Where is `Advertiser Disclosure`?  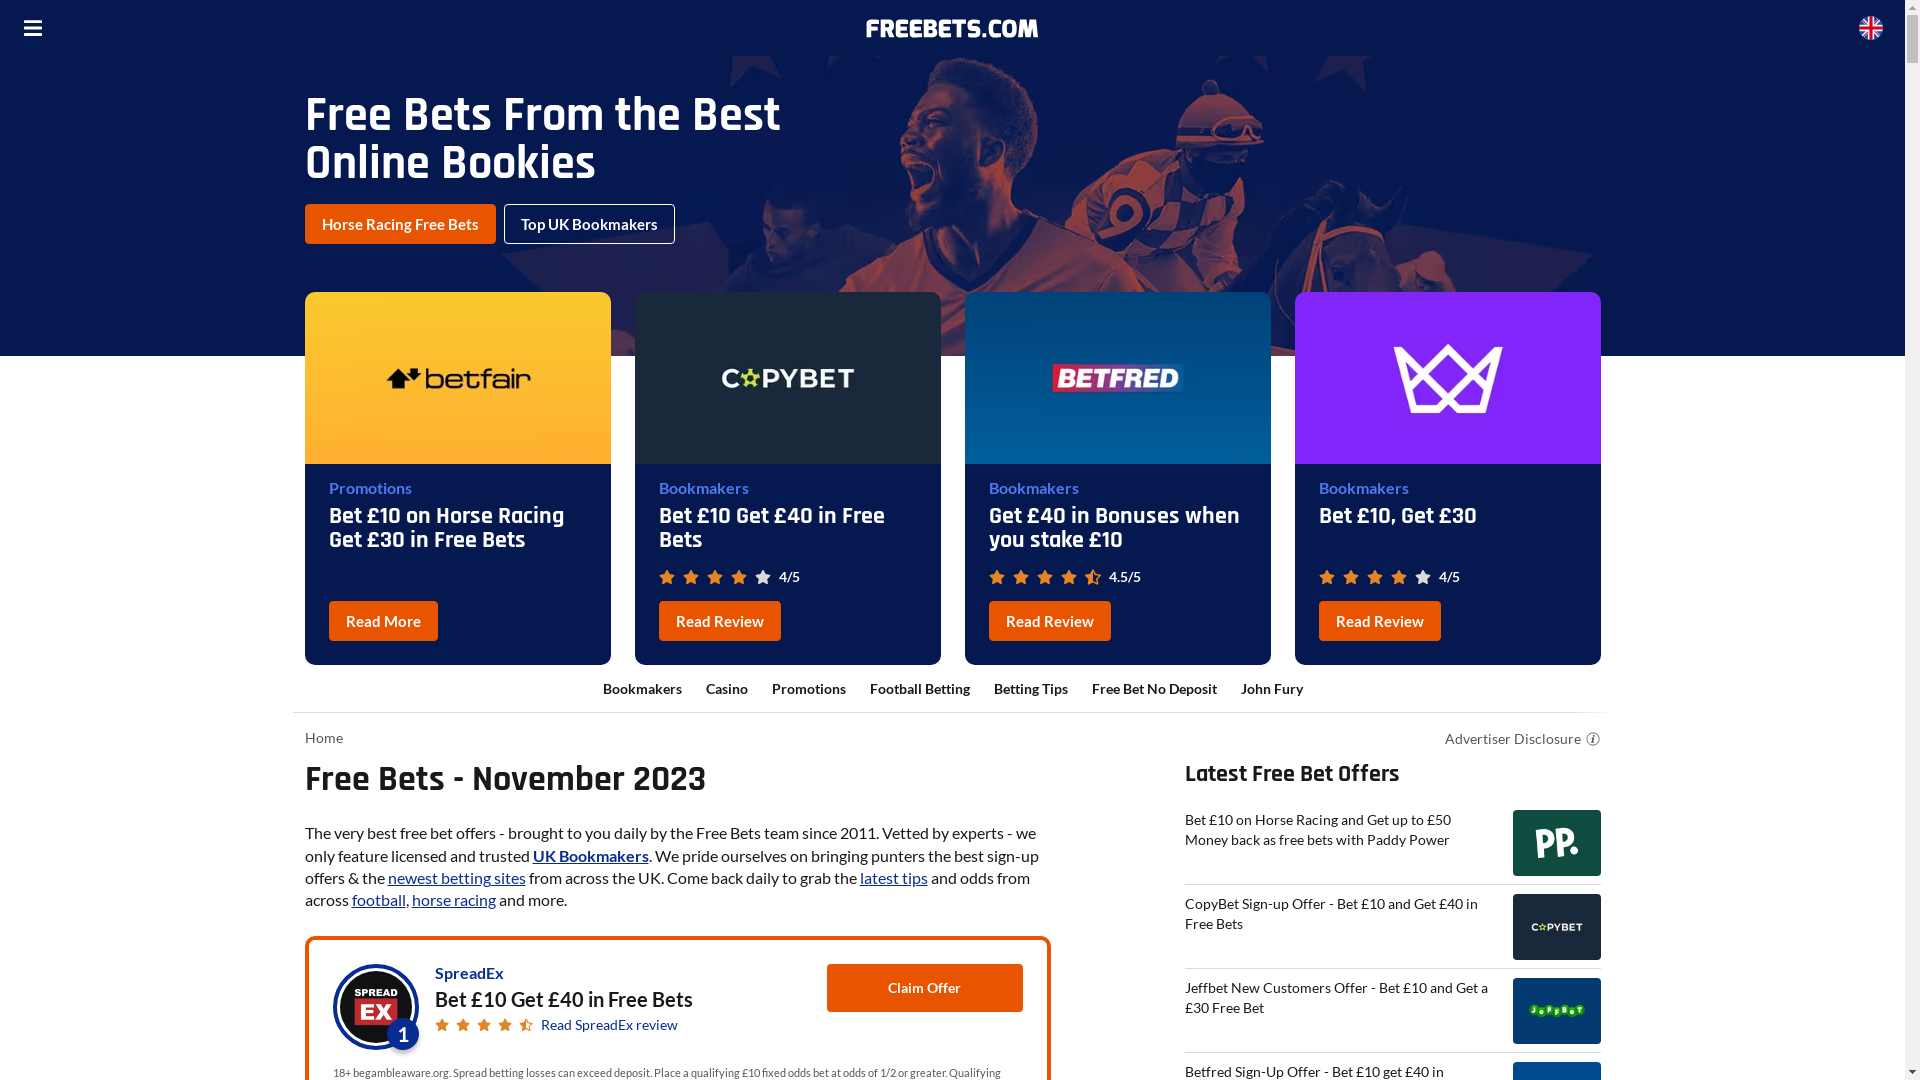 Advertiser Disclosure is located at coordinates (1512, 739).